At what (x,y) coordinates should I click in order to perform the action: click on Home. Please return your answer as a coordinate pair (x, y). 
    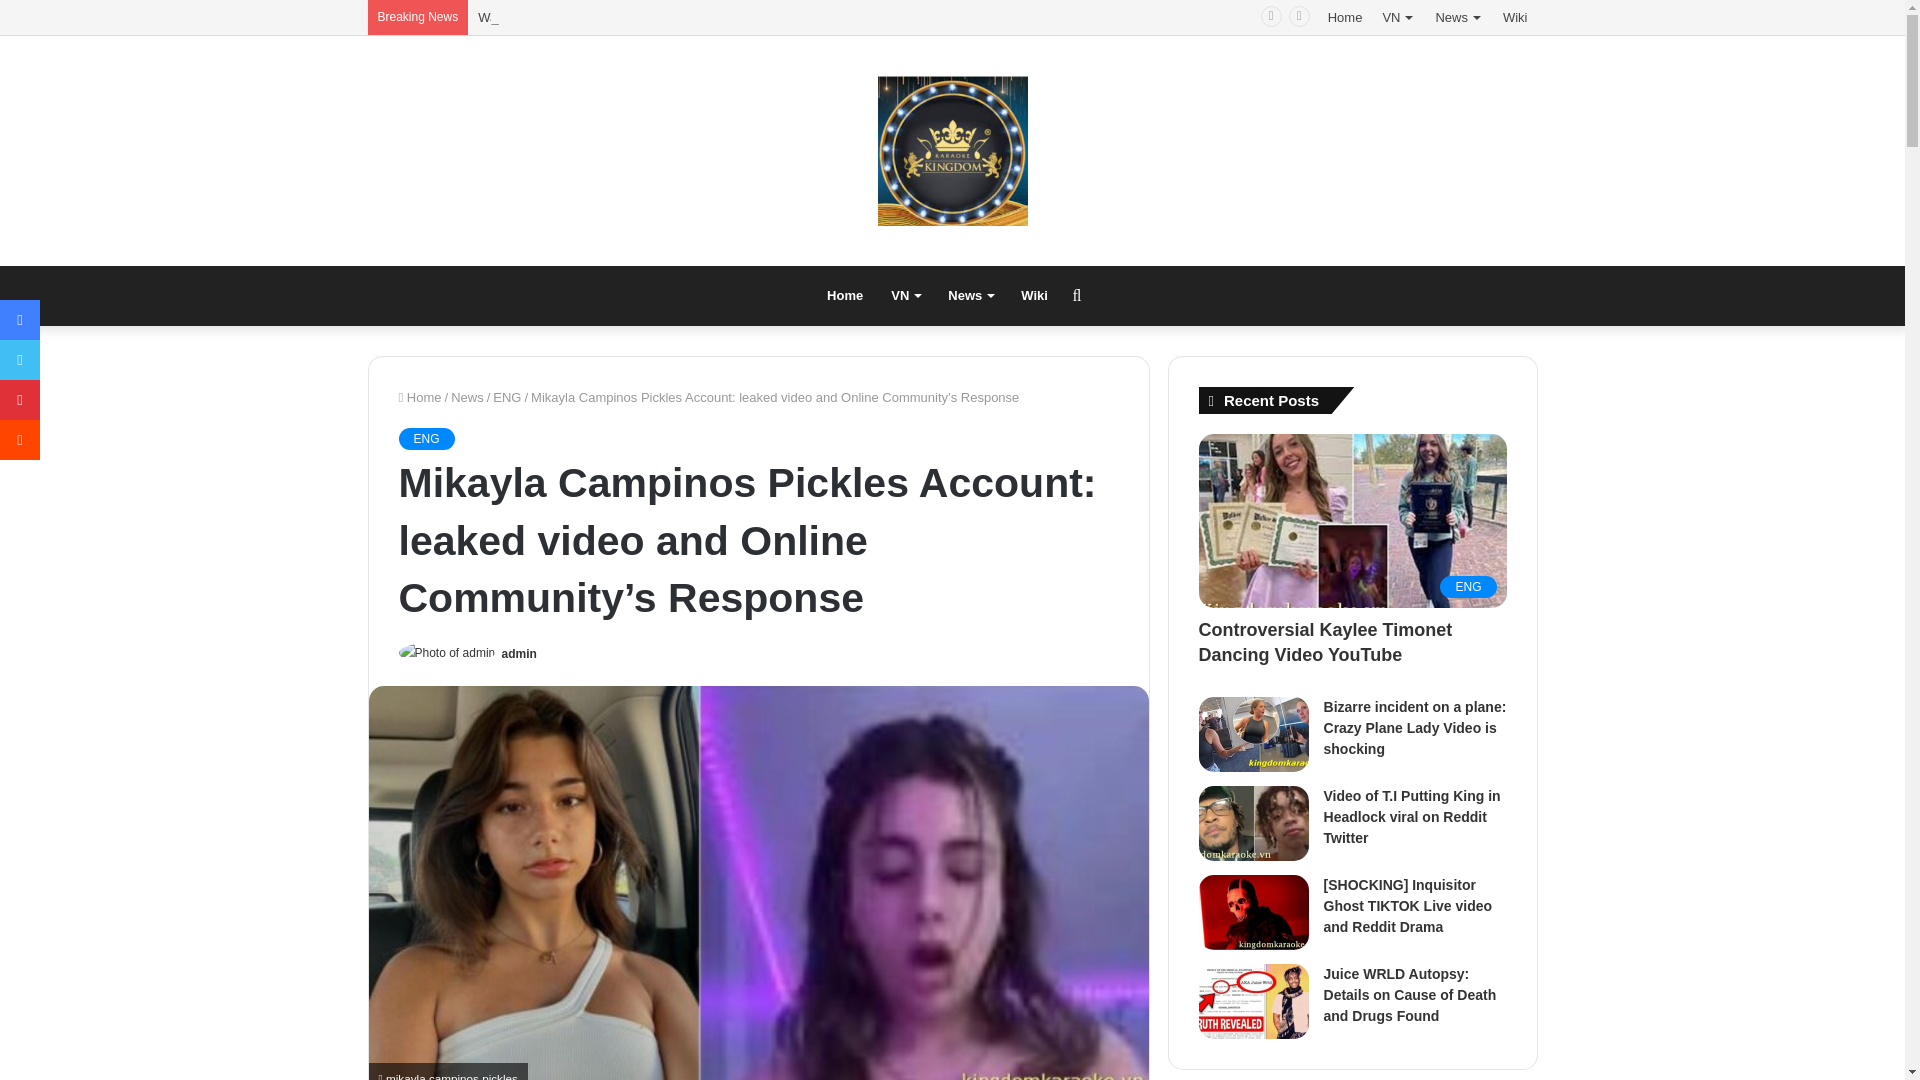
    Looking at the image, I should click on (419, 397).